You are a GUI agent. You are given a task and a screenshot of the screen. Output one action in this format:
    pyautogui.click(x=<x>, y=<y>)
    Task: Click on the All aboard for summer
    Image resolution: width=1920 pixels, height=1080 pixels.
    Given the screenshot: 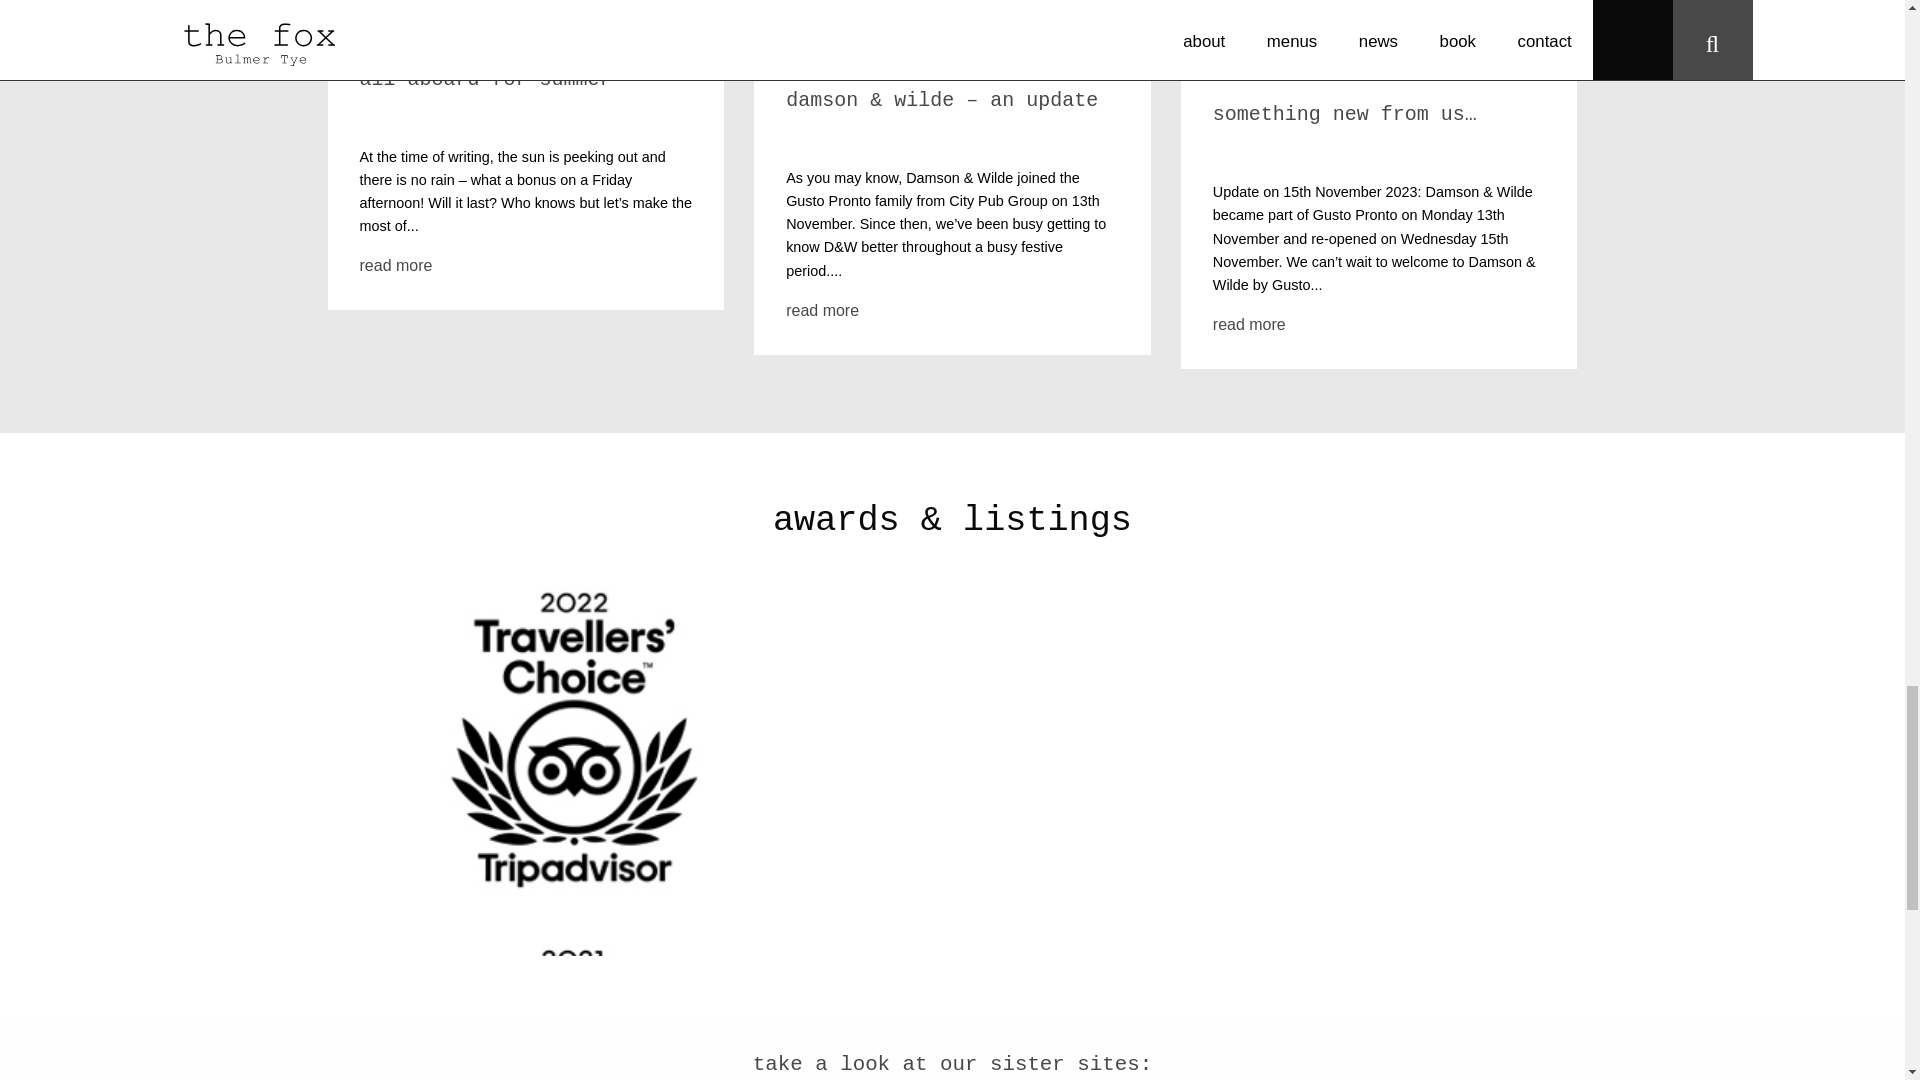 What is the action you would take?
    pyautogui.click(x=396, y=266)
    